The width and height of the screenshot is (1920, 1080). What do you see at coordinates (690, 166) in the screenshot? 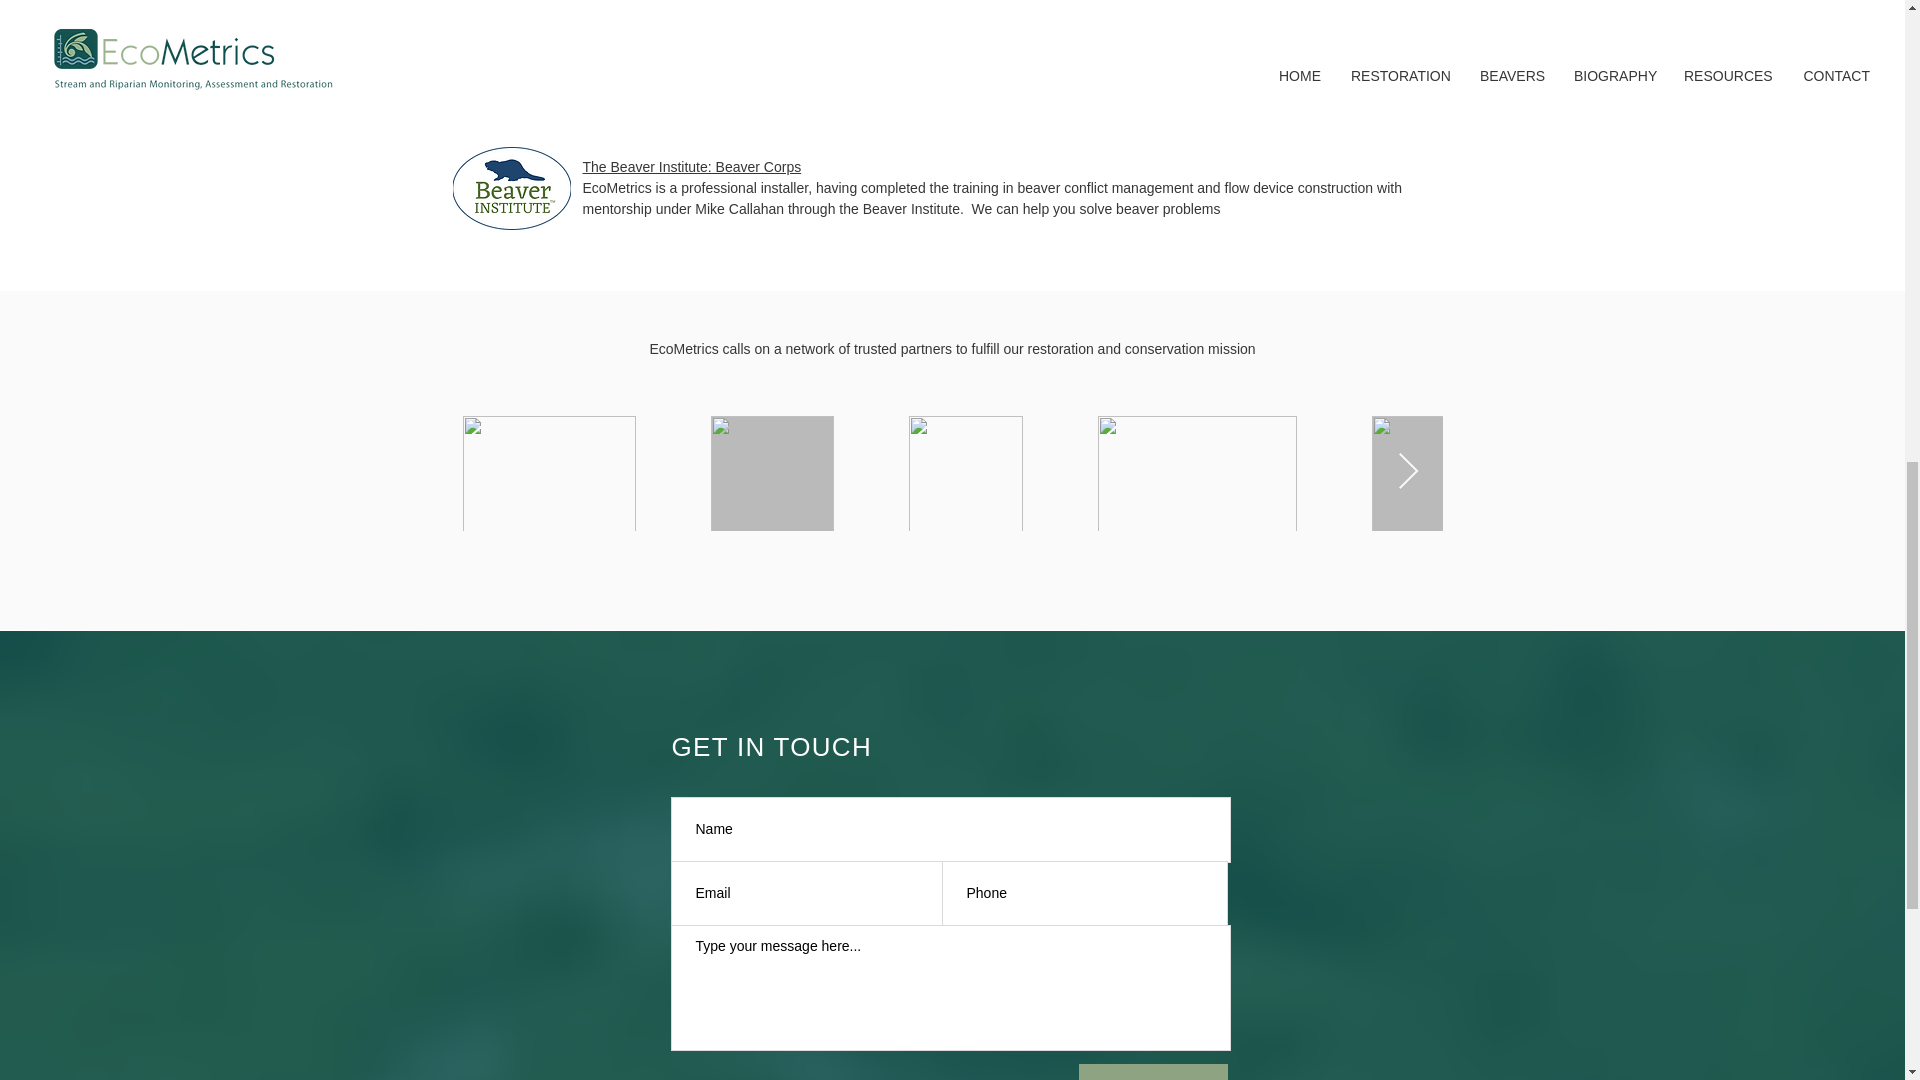
I see `The Beaver Institute: Beaver Corps` at bounding box center [690, 166].